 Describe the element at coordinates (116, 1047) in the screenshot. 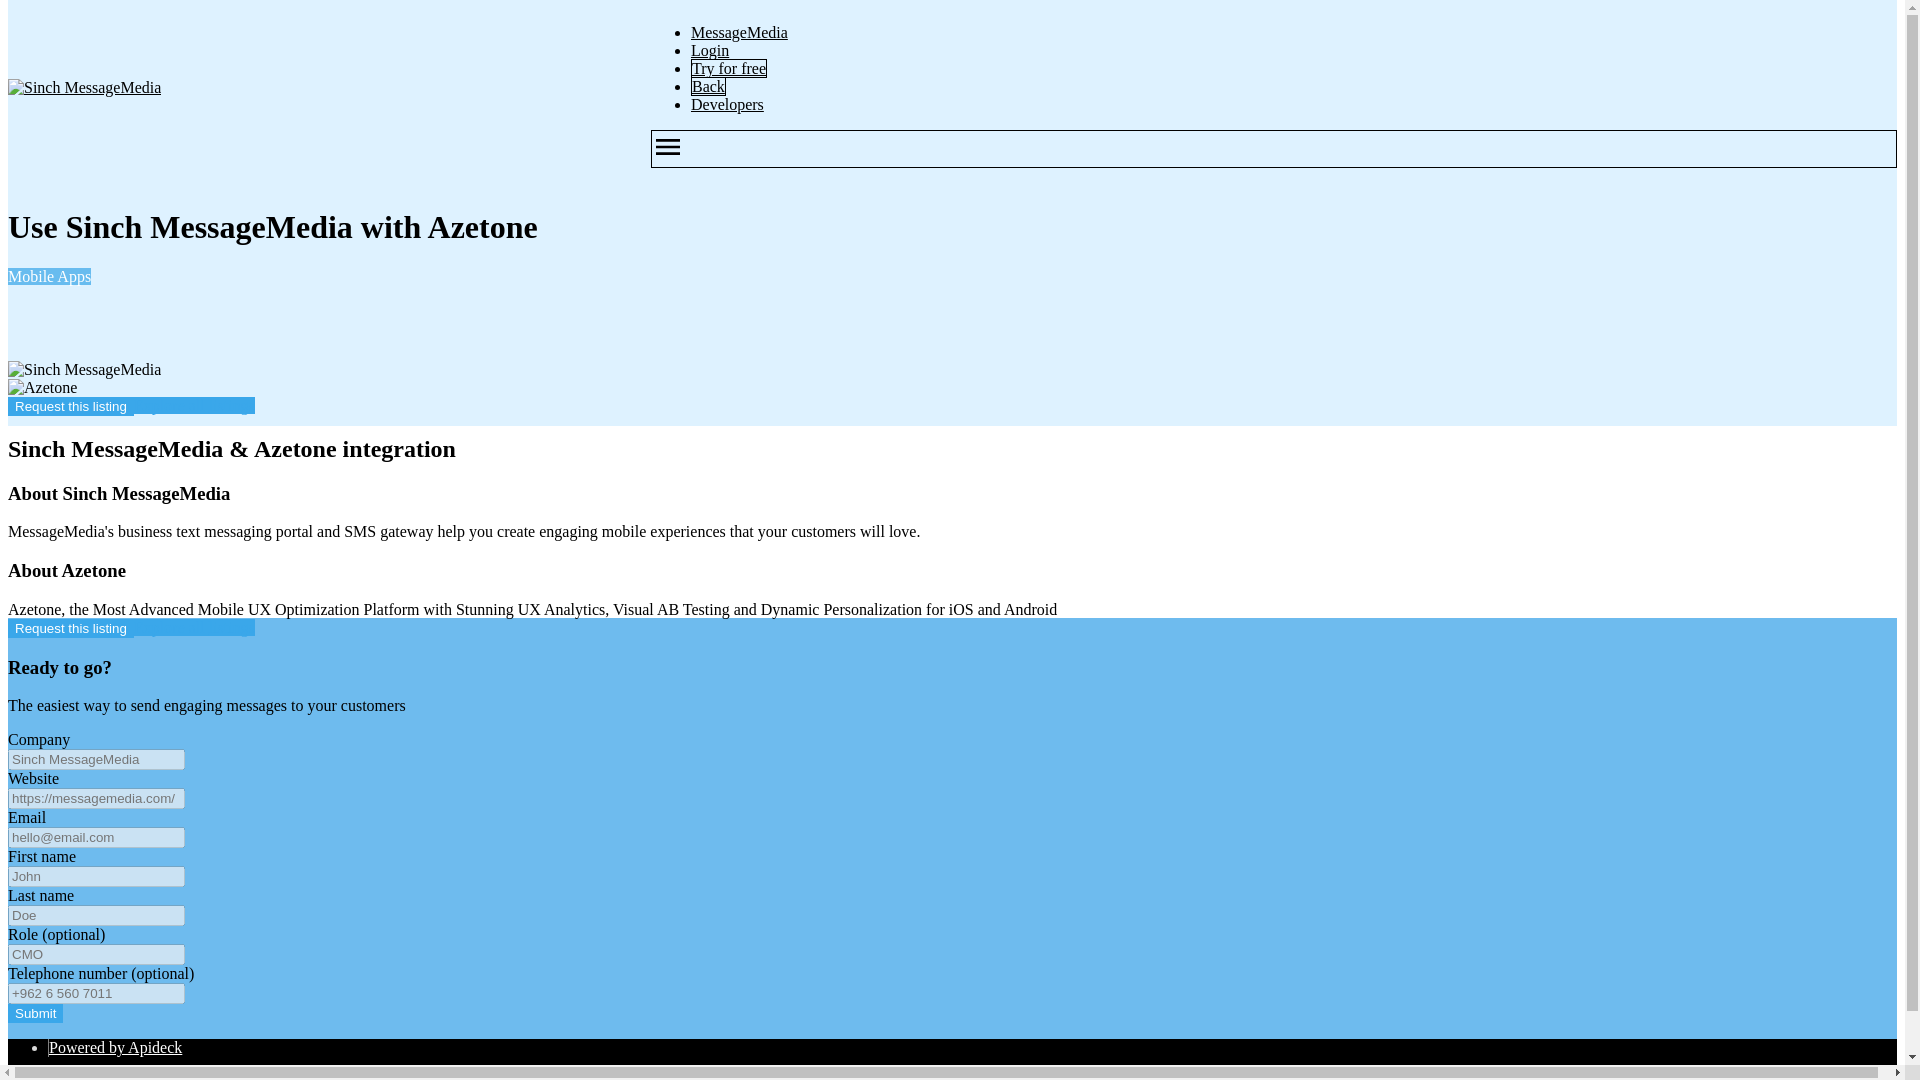

I see `Powered by Apideck` at that location.